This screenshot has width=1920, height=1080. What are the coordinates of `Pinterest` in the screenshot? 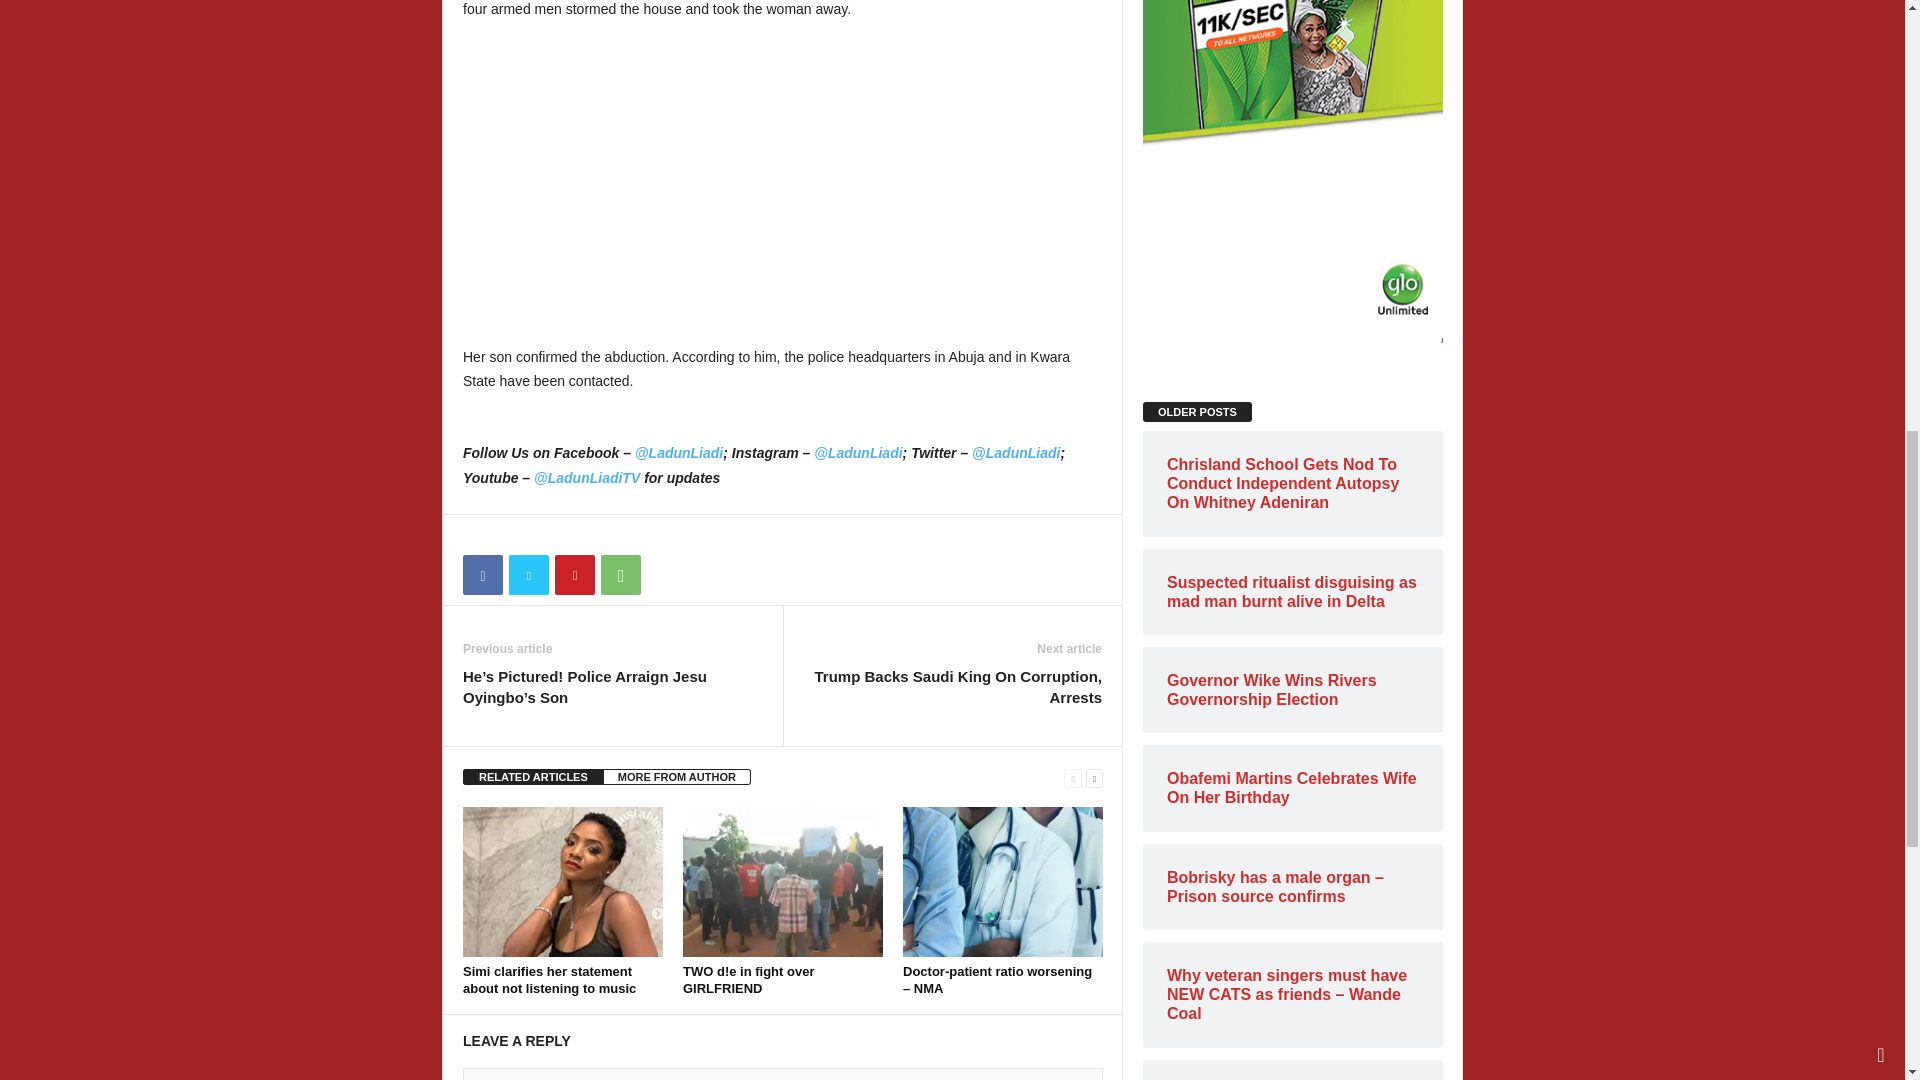 It's located at (574, 575).